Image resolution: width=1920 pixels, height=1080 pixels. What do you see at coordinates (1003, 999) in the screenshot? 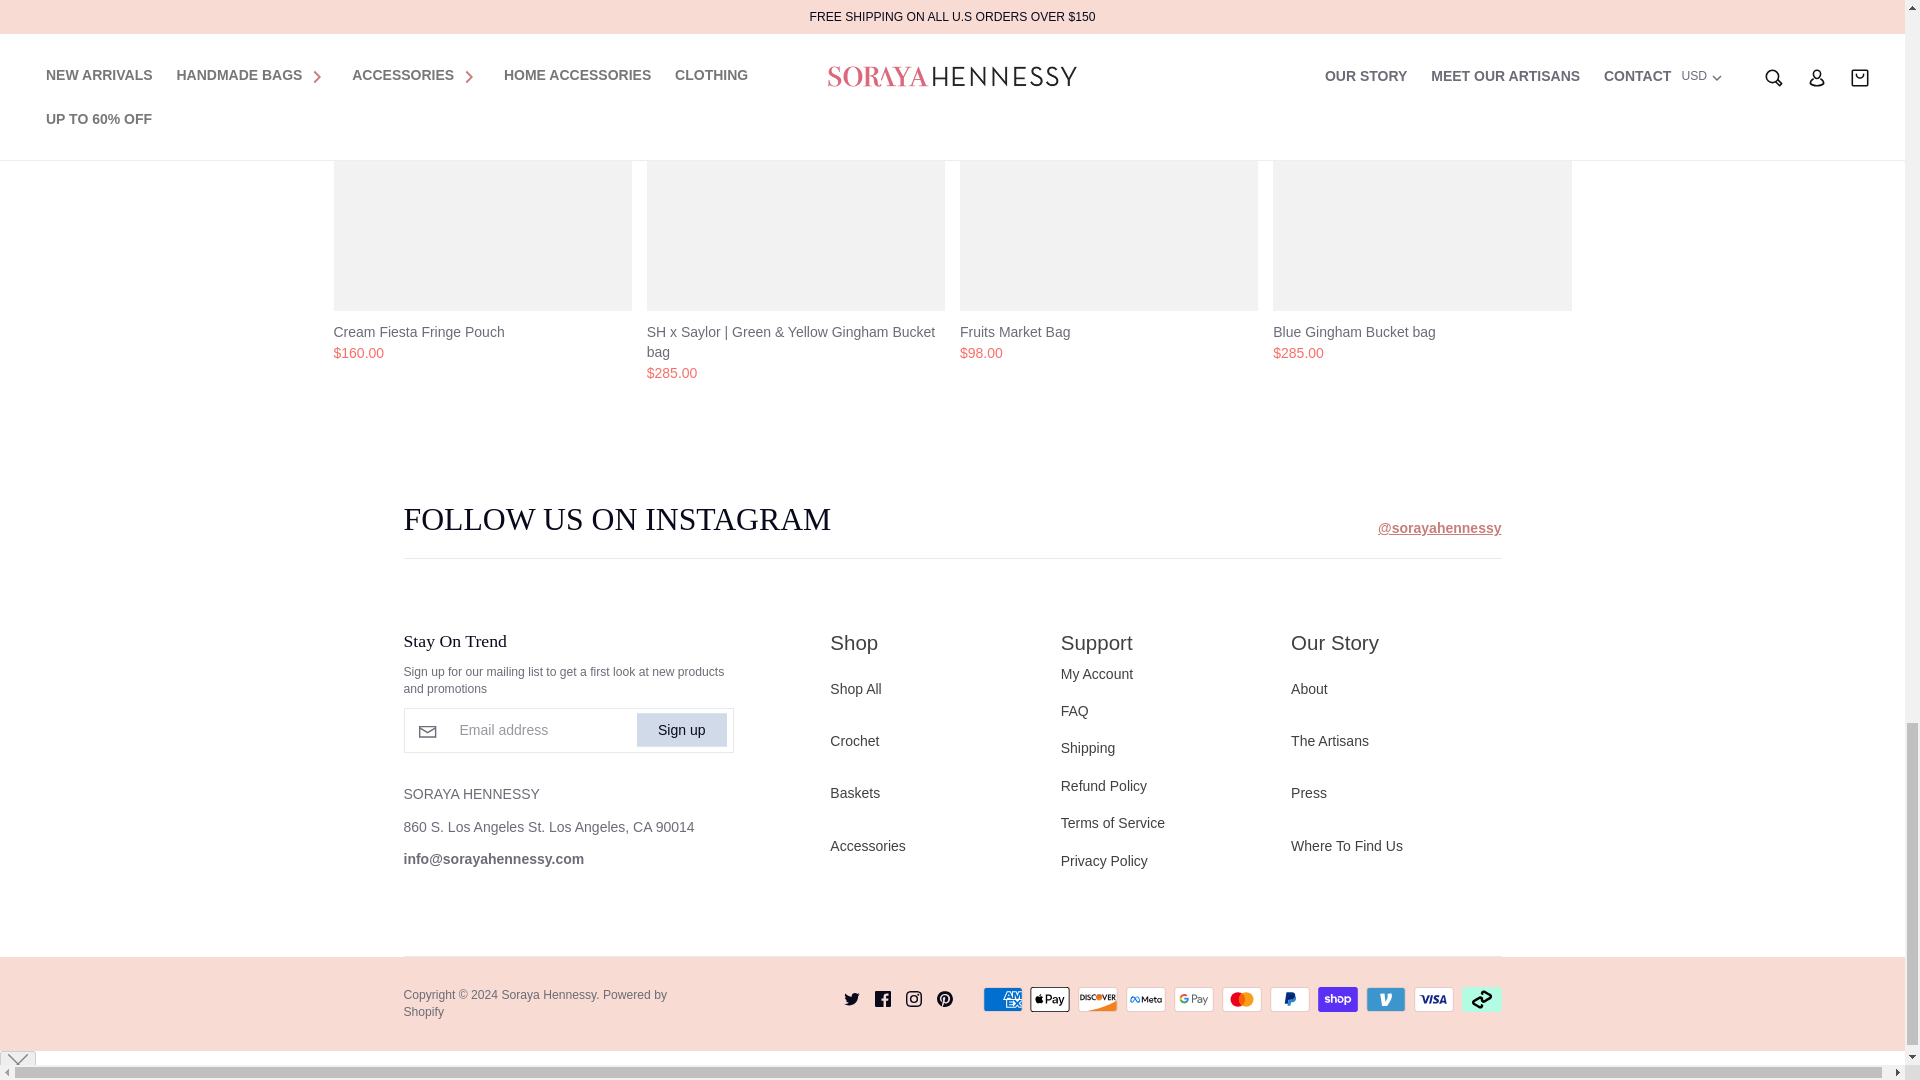
I see `American Express` at bounding box center [1003, 999].